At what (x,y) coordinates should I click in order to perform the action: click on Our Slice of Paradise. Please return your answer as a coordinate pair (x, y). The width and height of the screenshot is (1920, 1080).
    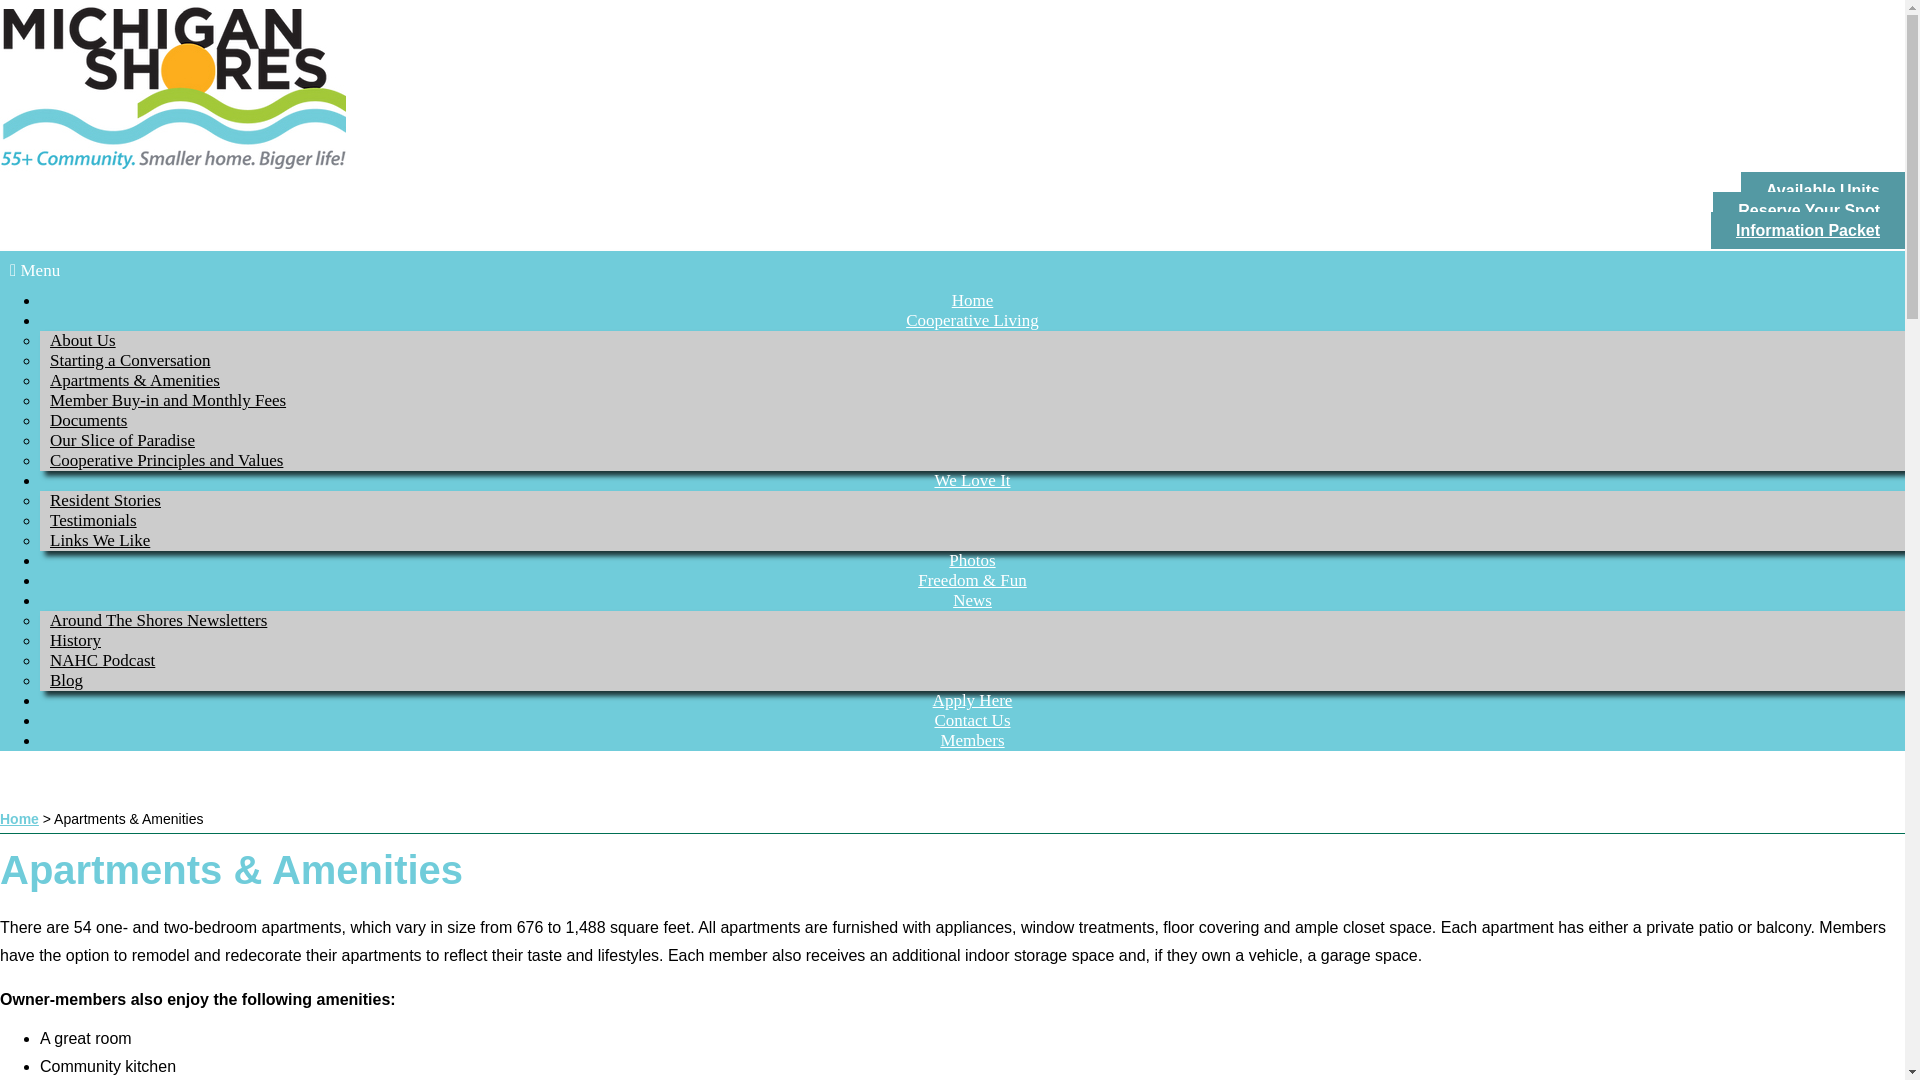
    Looking at the image, I should click on (122, 440).